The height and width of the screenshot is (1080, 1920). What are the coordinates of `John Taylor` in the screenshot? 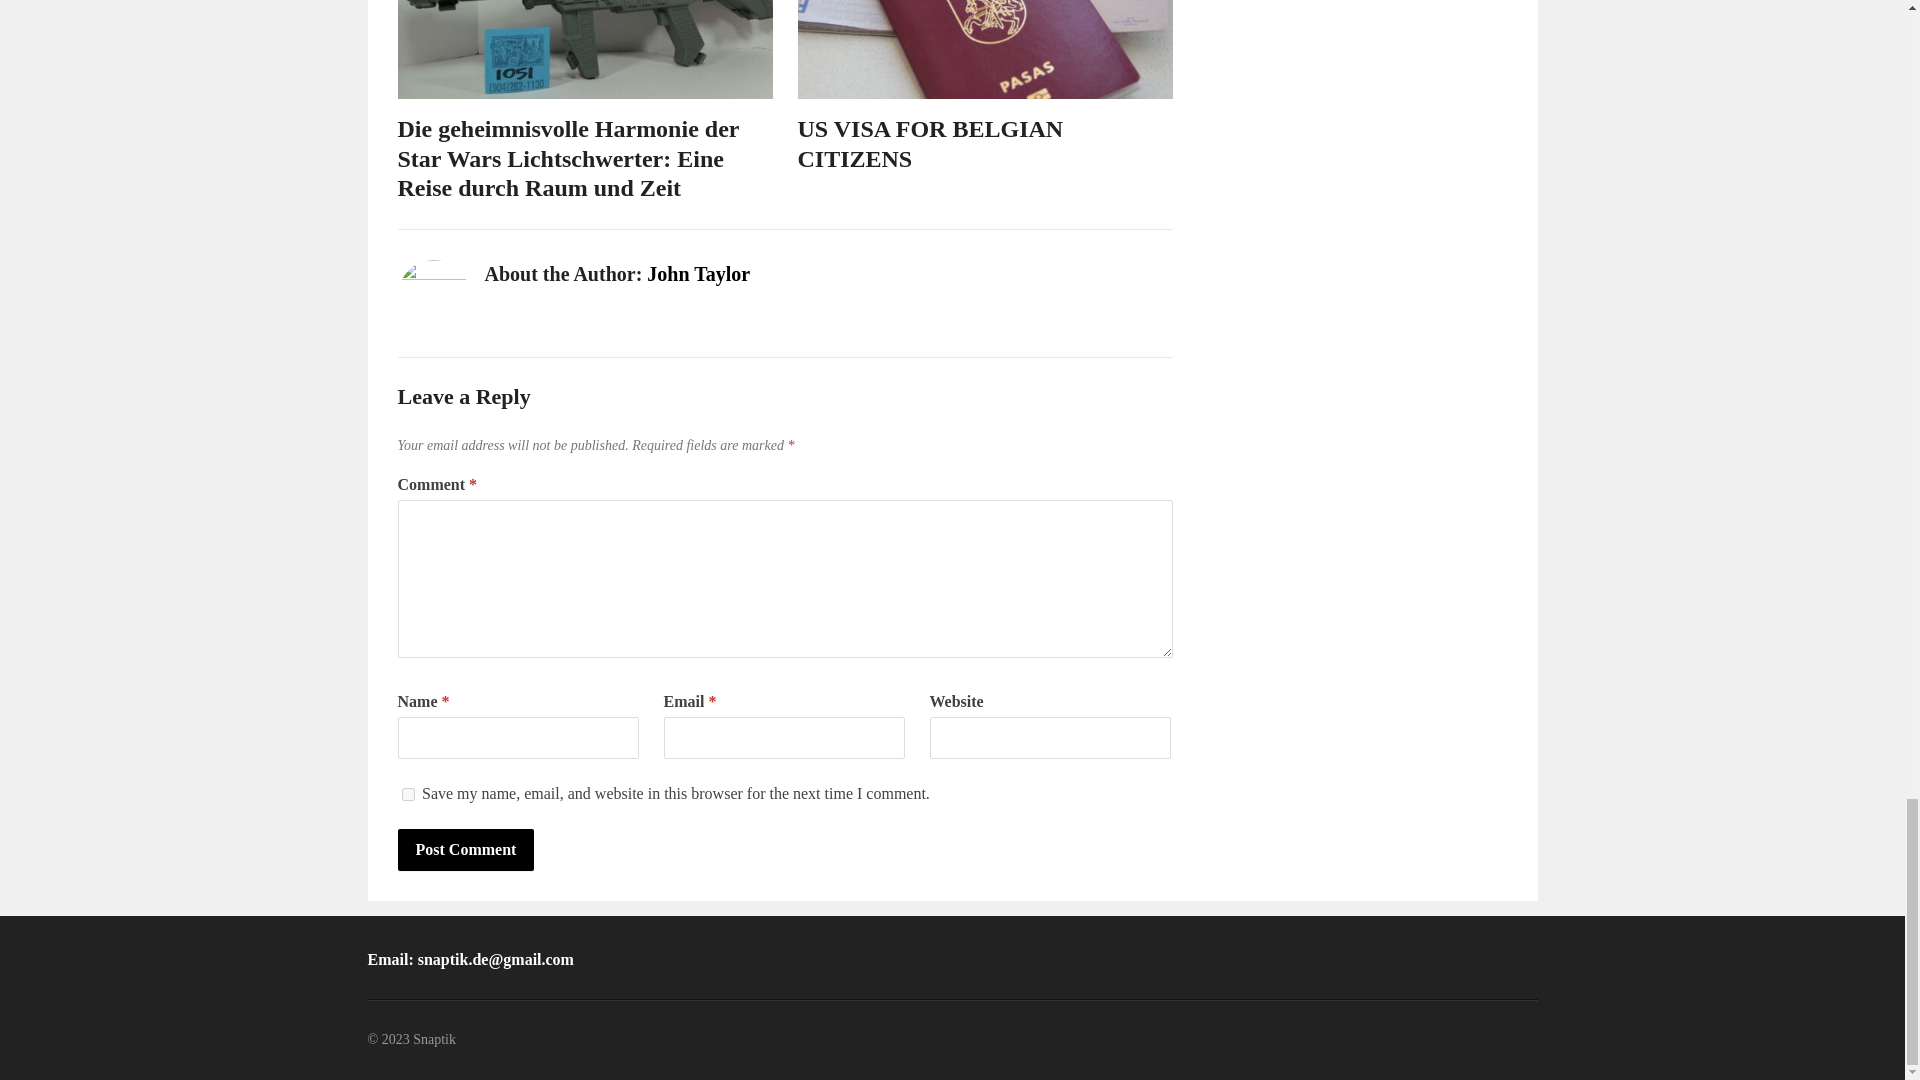 It's located at (698, 274).